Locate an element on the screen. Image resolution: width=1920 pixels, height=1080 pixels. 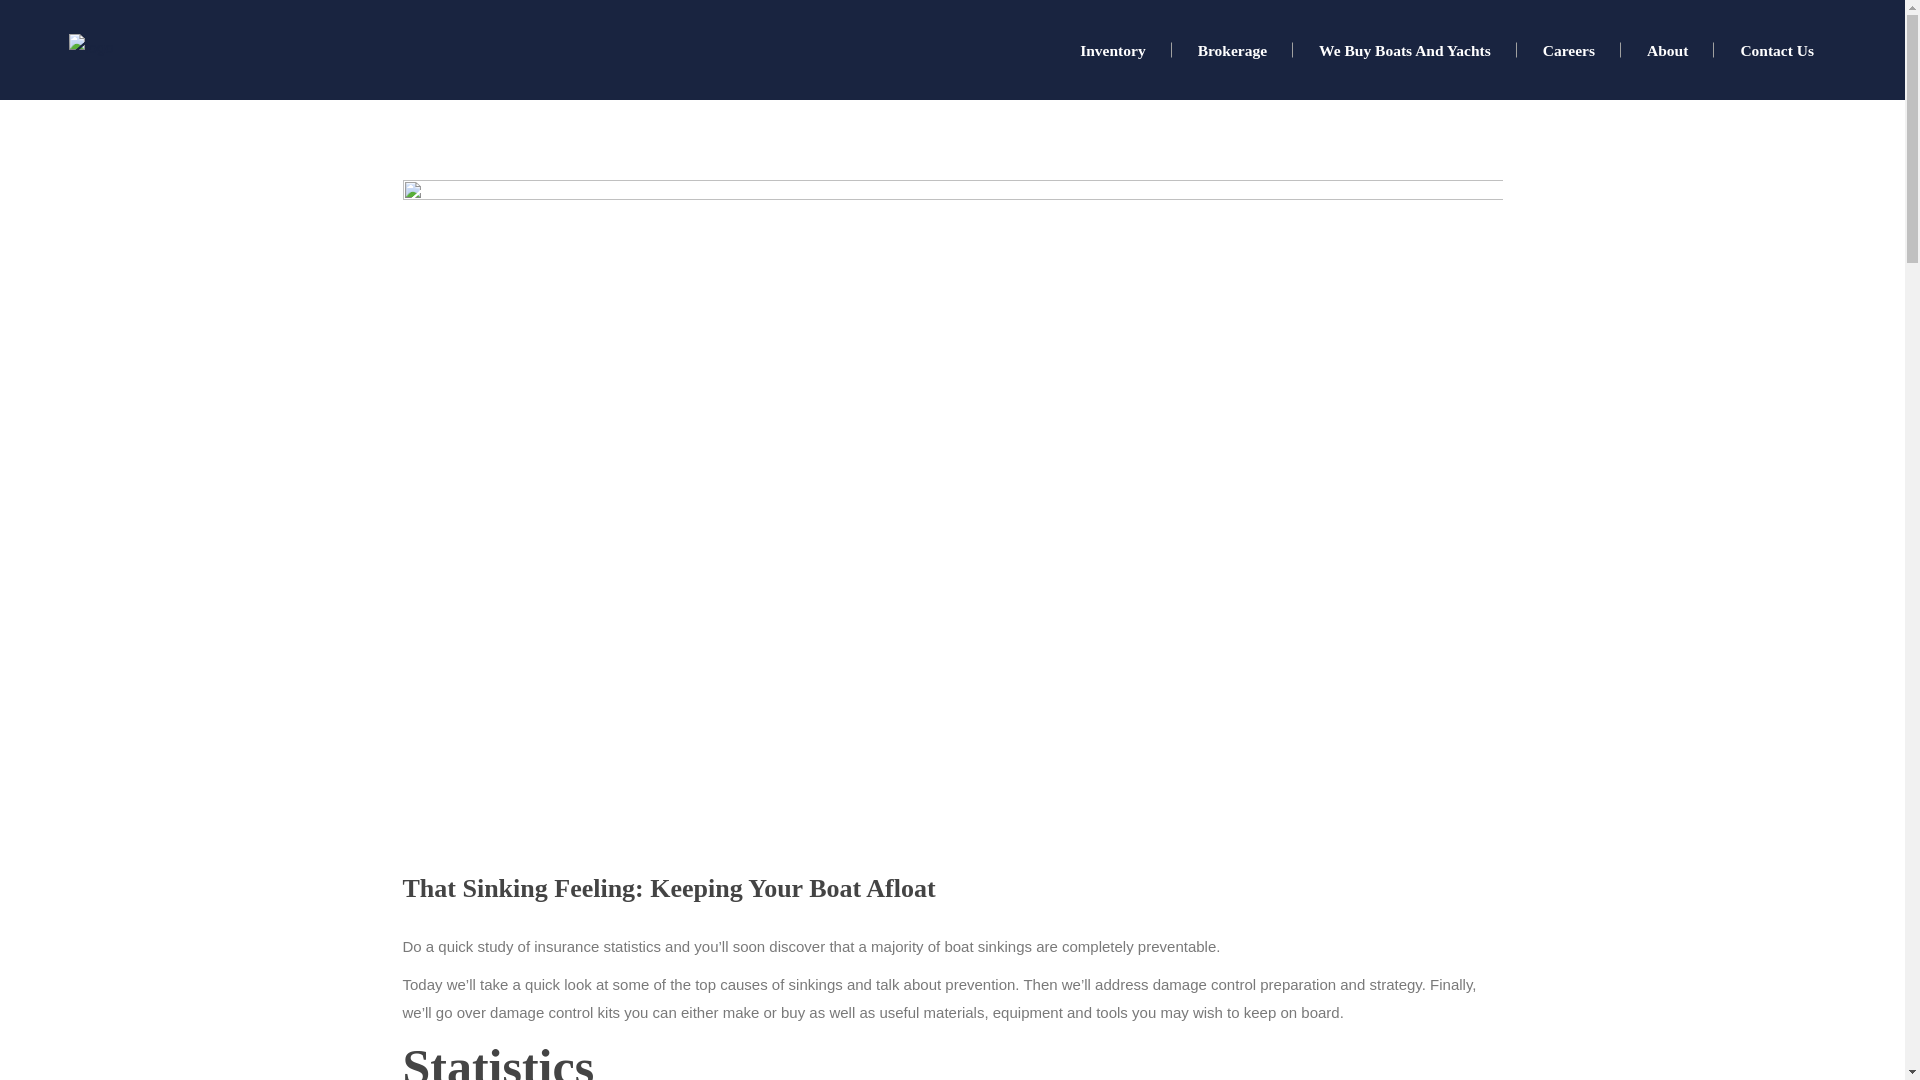
Careers is located at coordinates (1568, 50).